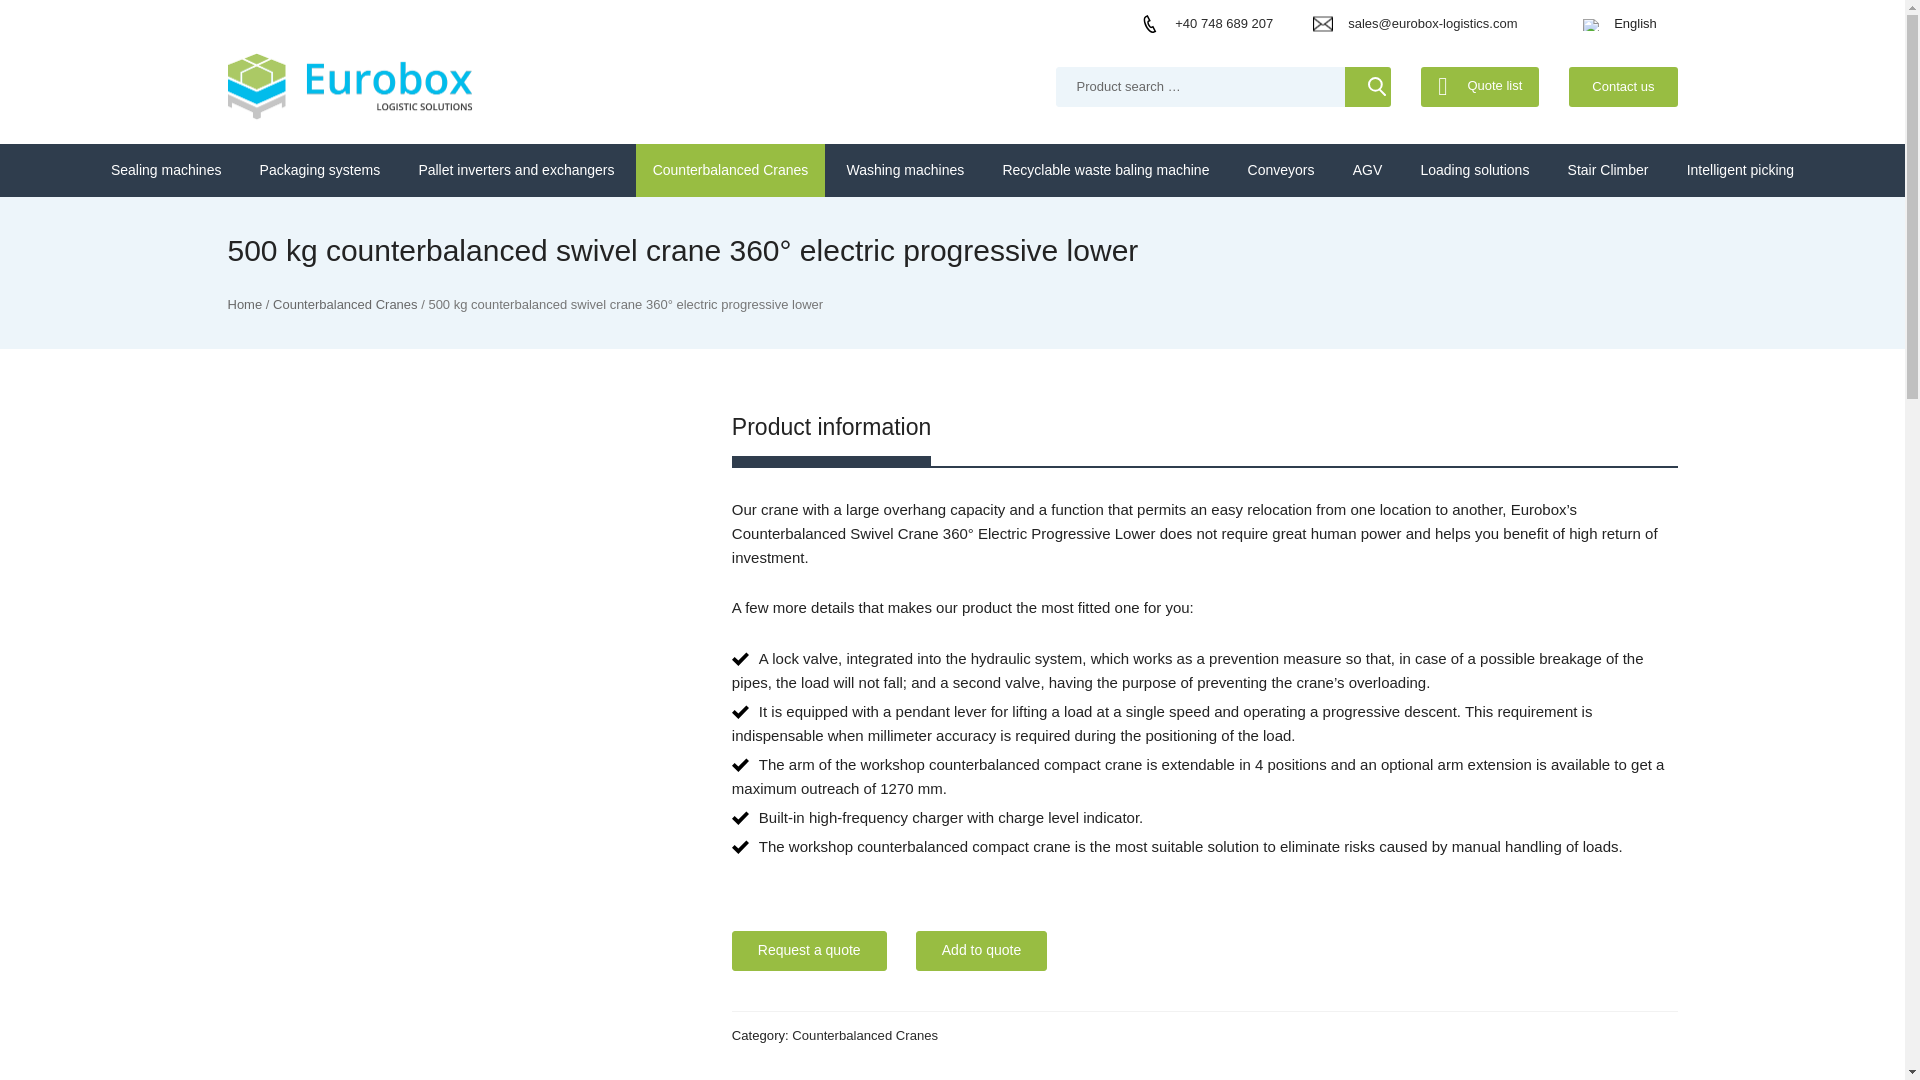 This screenshot has width=1920, height=1080. Describe the element at coordinates (1105, 170) in the screenshot. I see `Recyclable waste baling machine` at that location.